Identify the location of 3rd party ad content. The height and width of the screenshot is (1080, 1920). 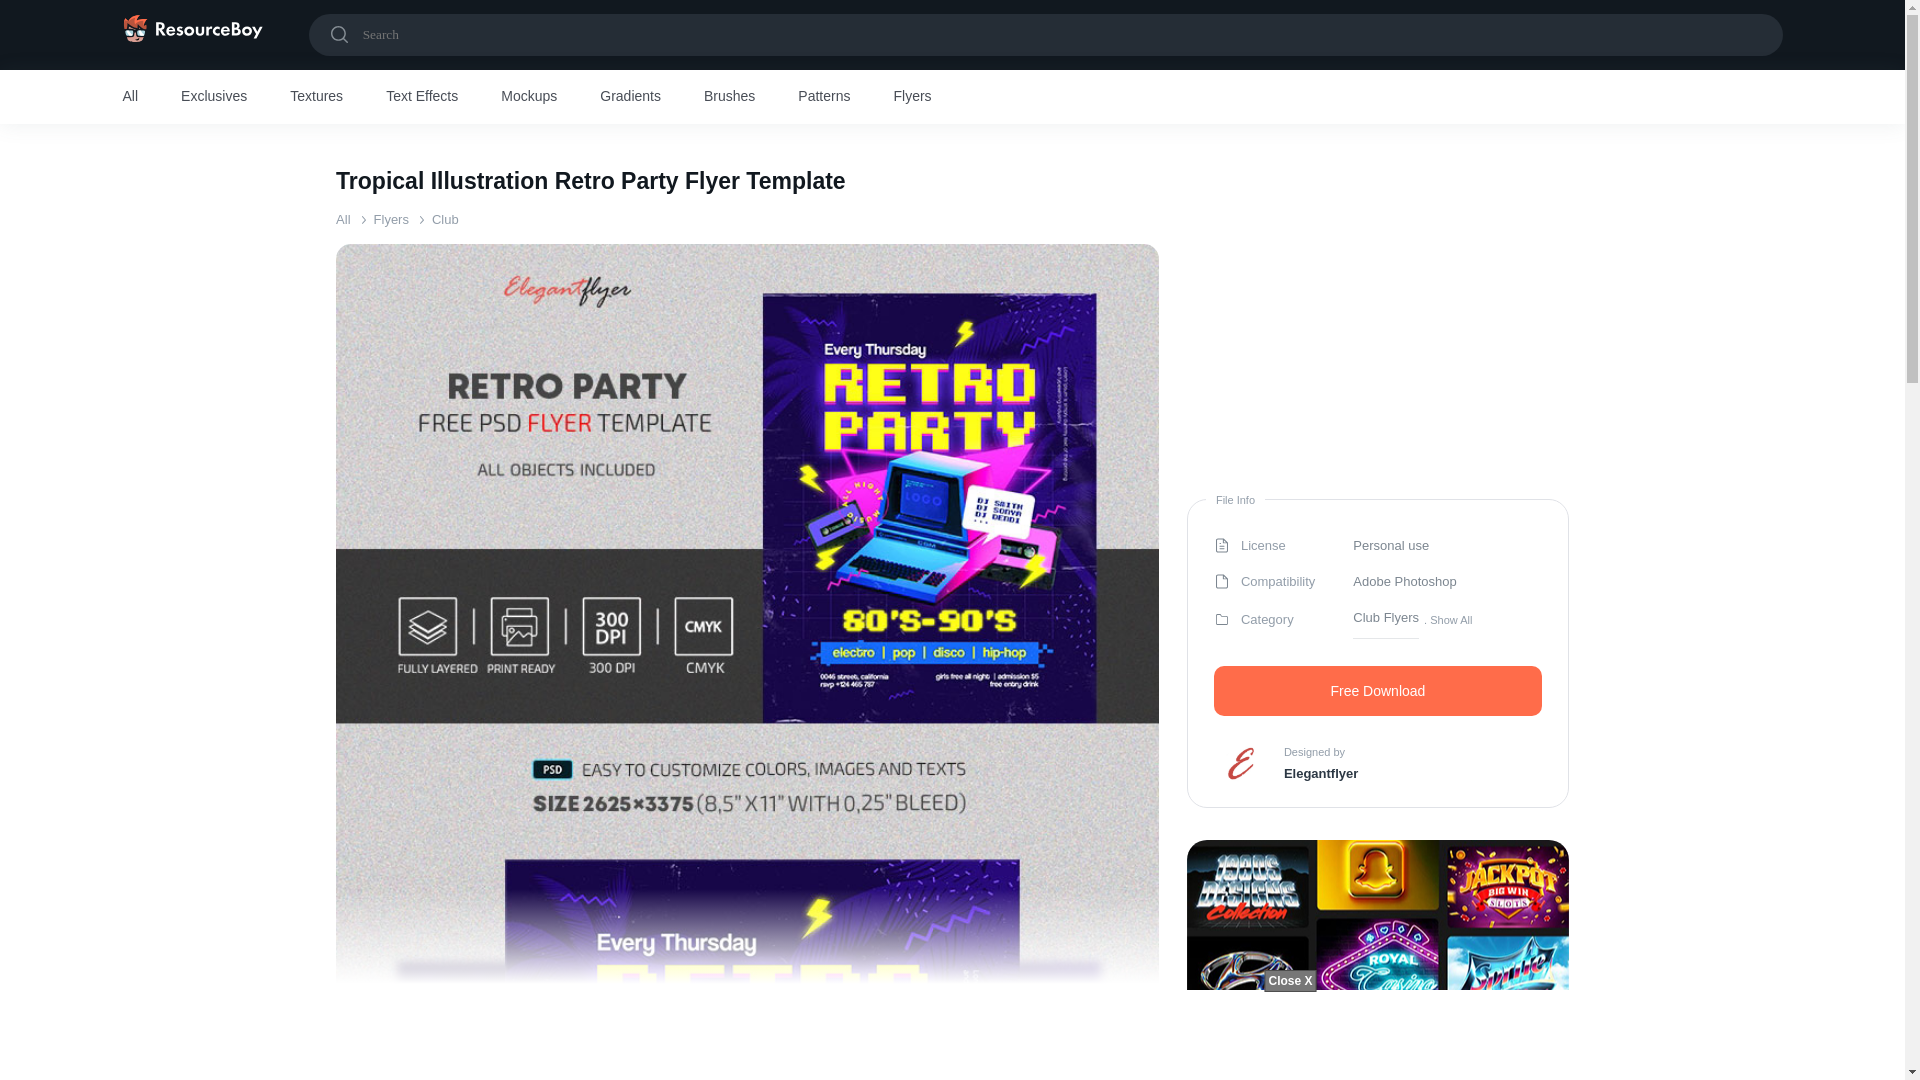
(951, 1035).